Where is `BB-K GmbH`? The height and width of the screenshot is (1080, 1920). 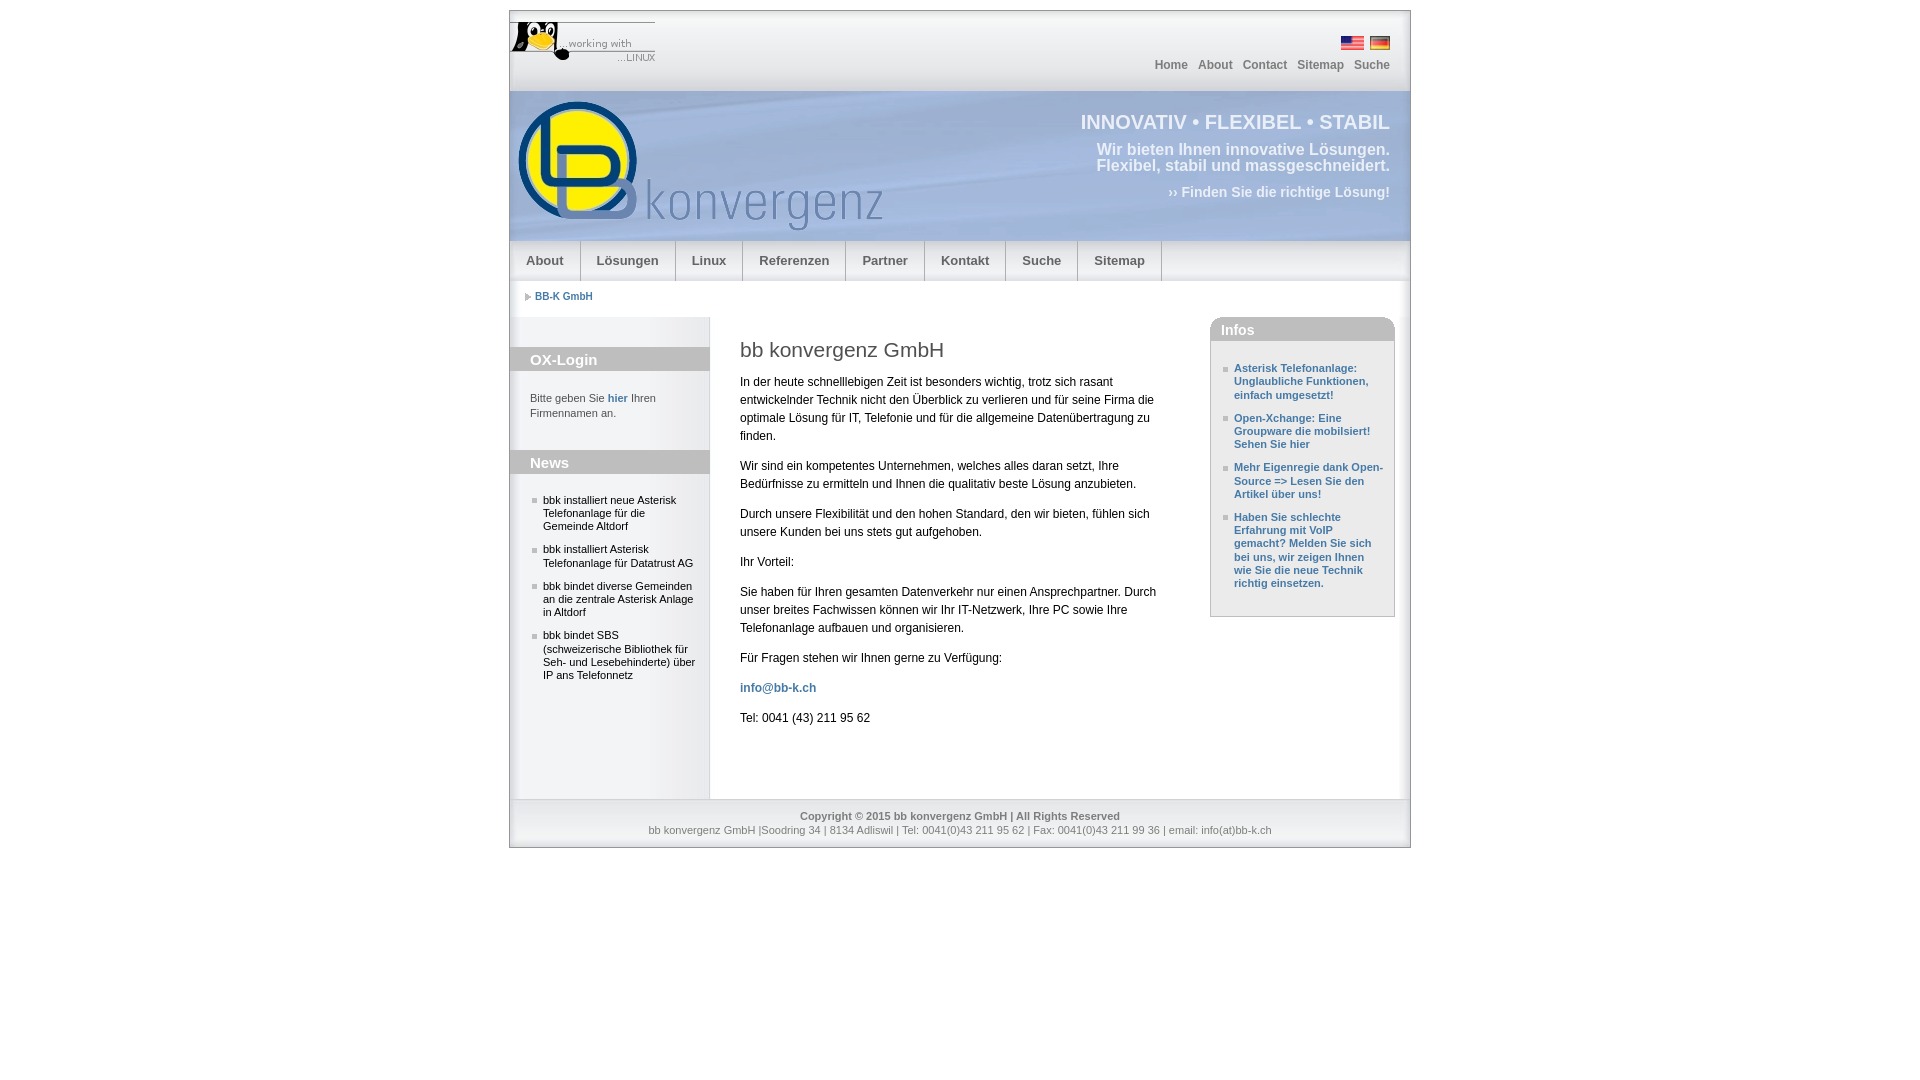
BB-K GmbH is located at coordinates (564, 296).